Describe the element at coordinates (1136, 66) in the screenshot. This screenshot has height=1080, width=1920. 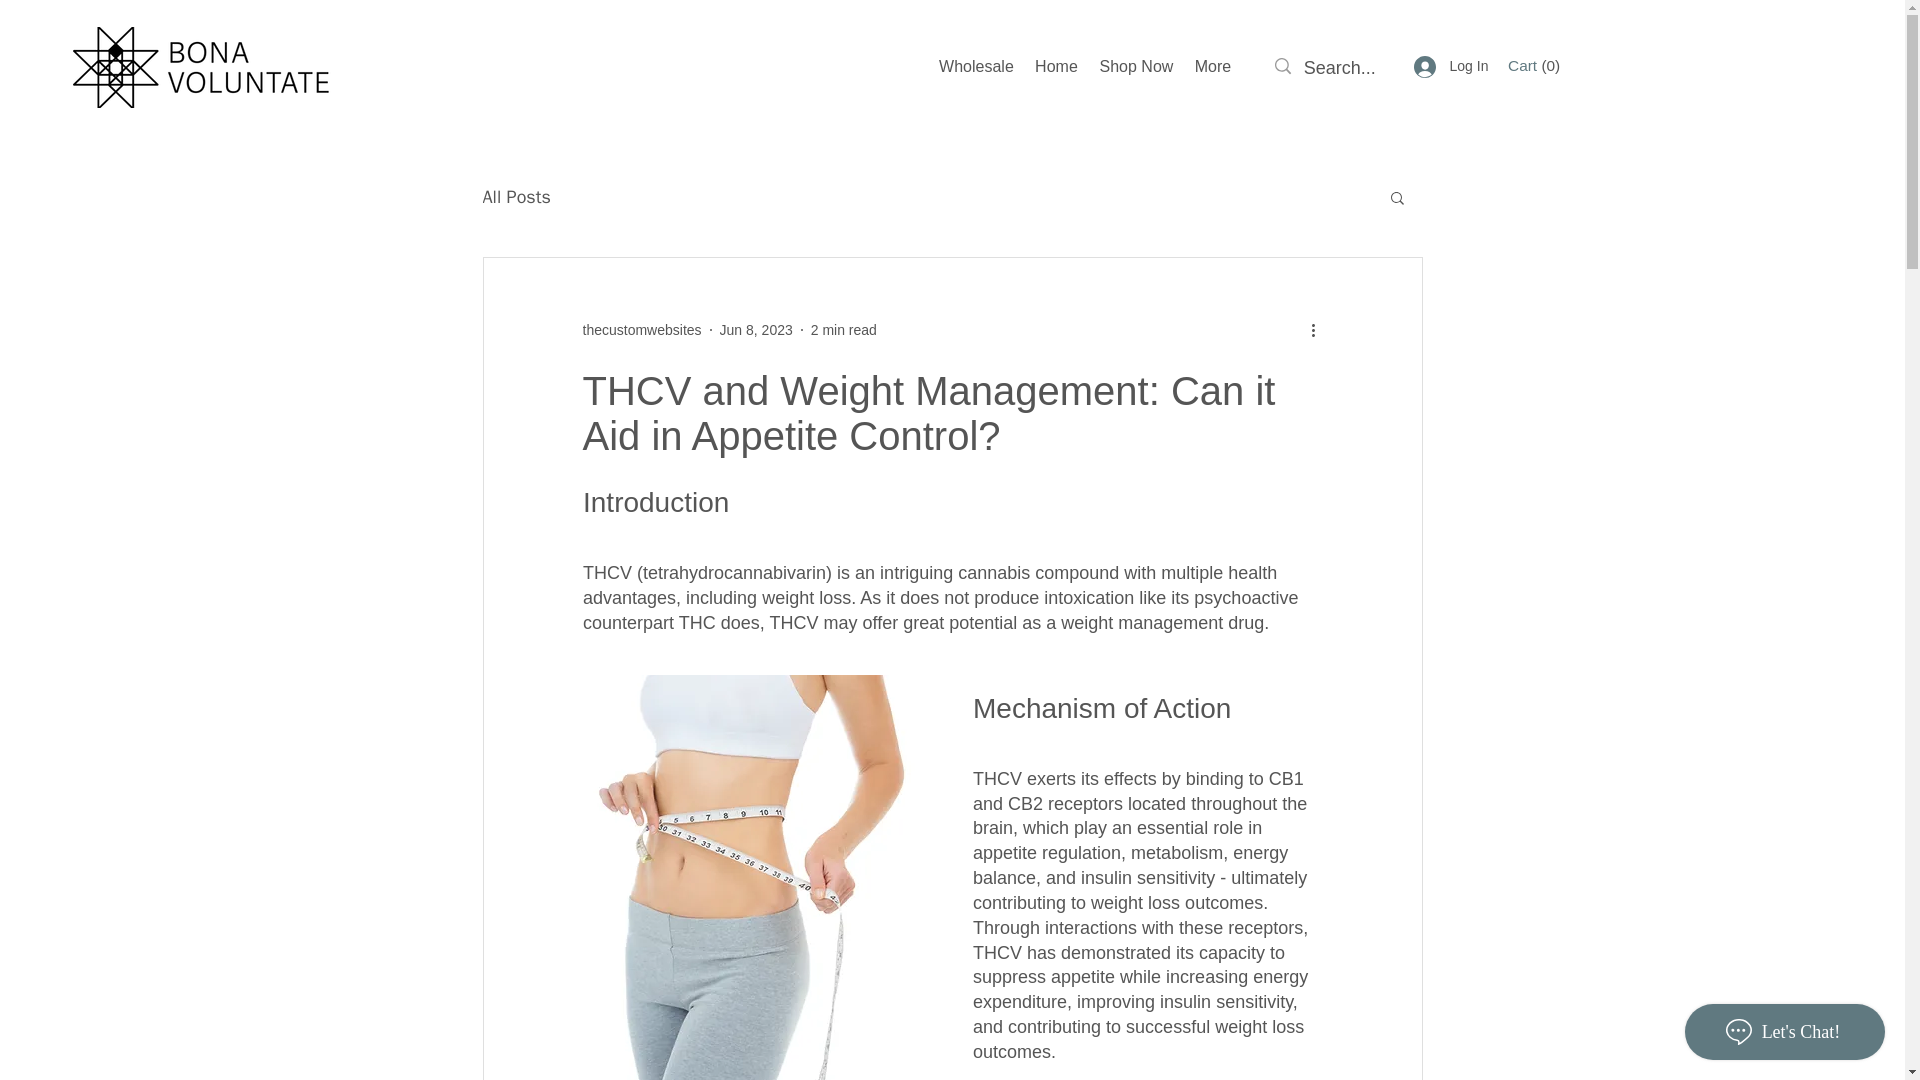
I see `Shop Now` at that location.